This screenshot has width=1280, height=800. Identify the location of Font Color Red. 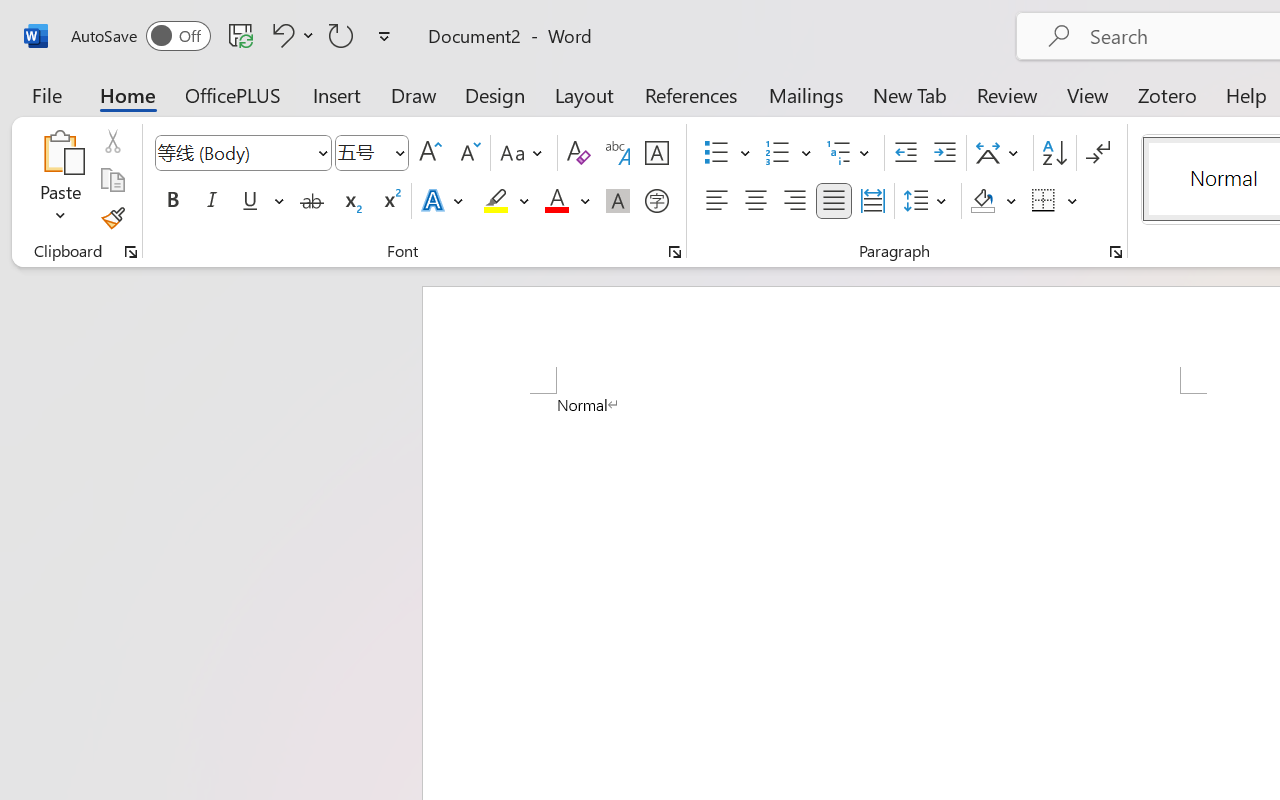
(556, 201).